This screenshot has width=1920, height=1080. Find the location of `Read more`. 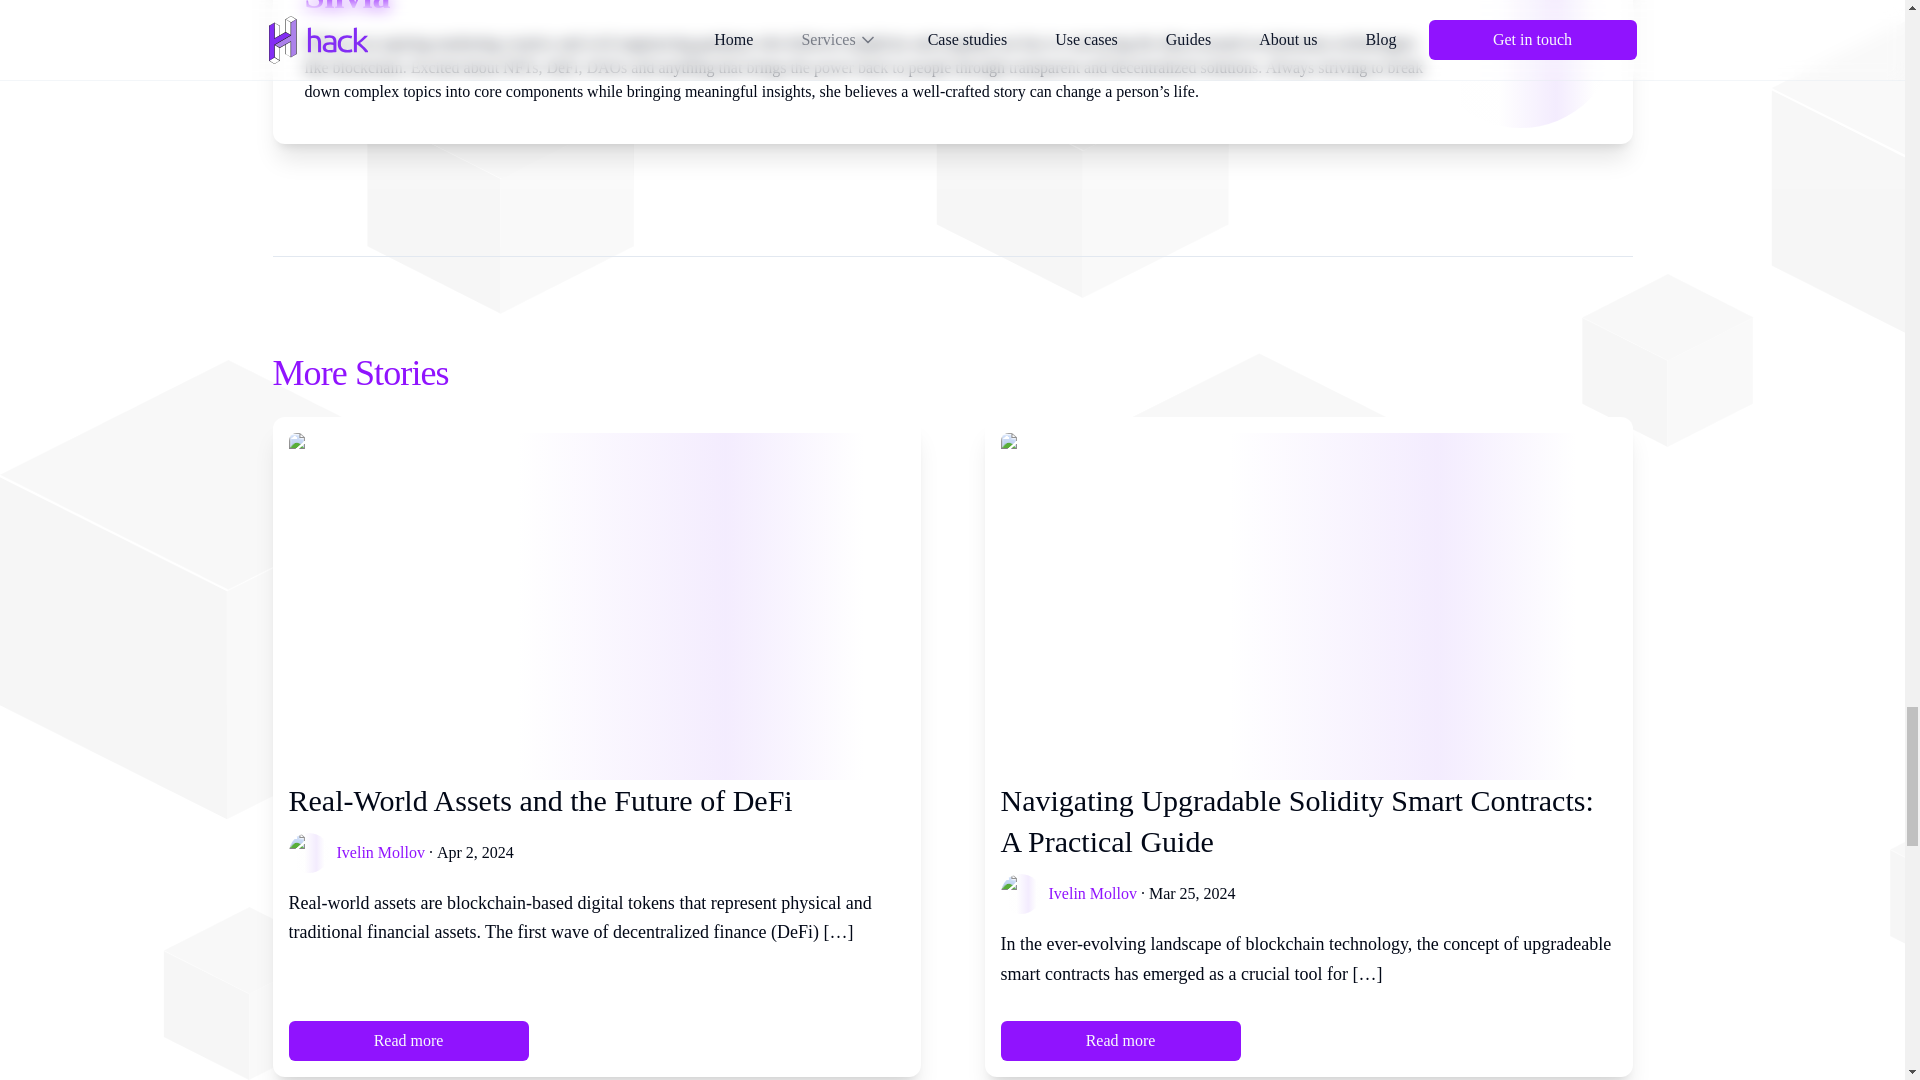

Read more is located at coordinates (408, 1040).